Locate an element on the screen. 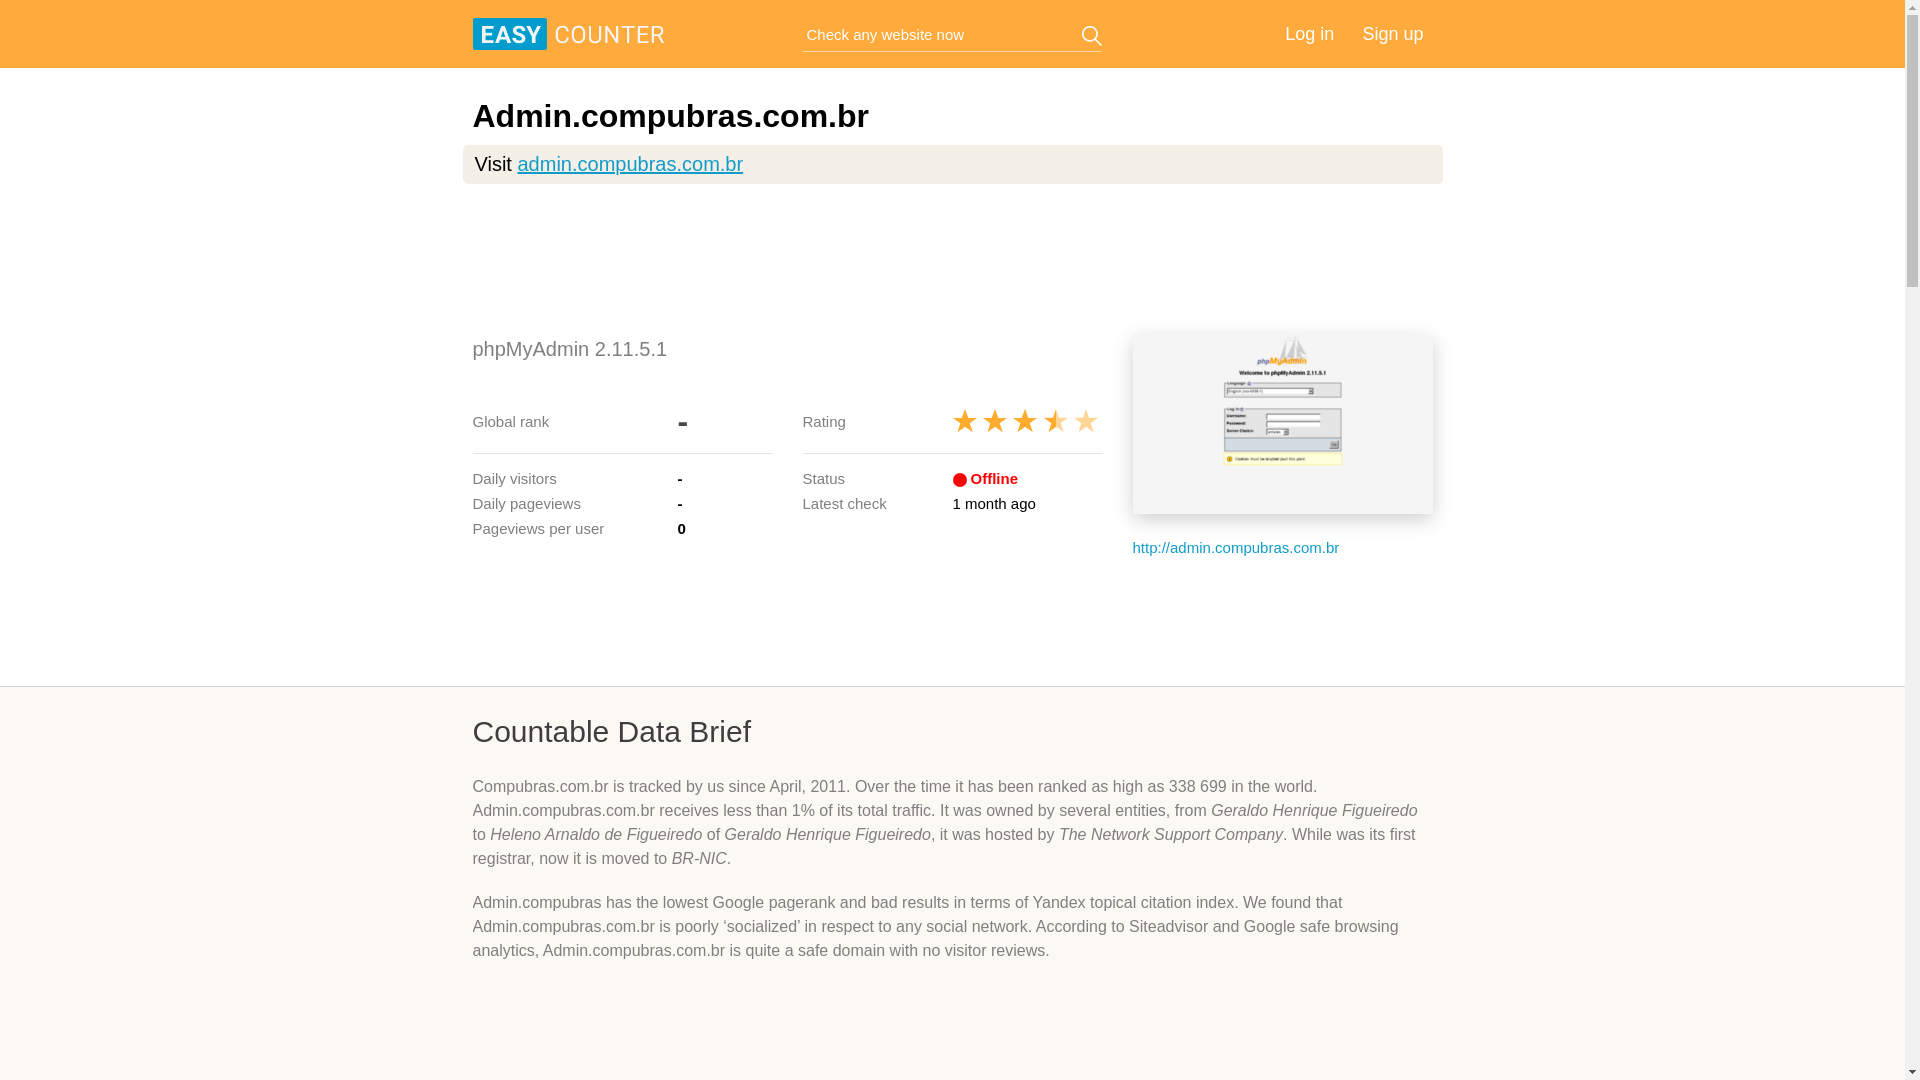  admin.compubras.com.br is located at coordinates (630, 164).